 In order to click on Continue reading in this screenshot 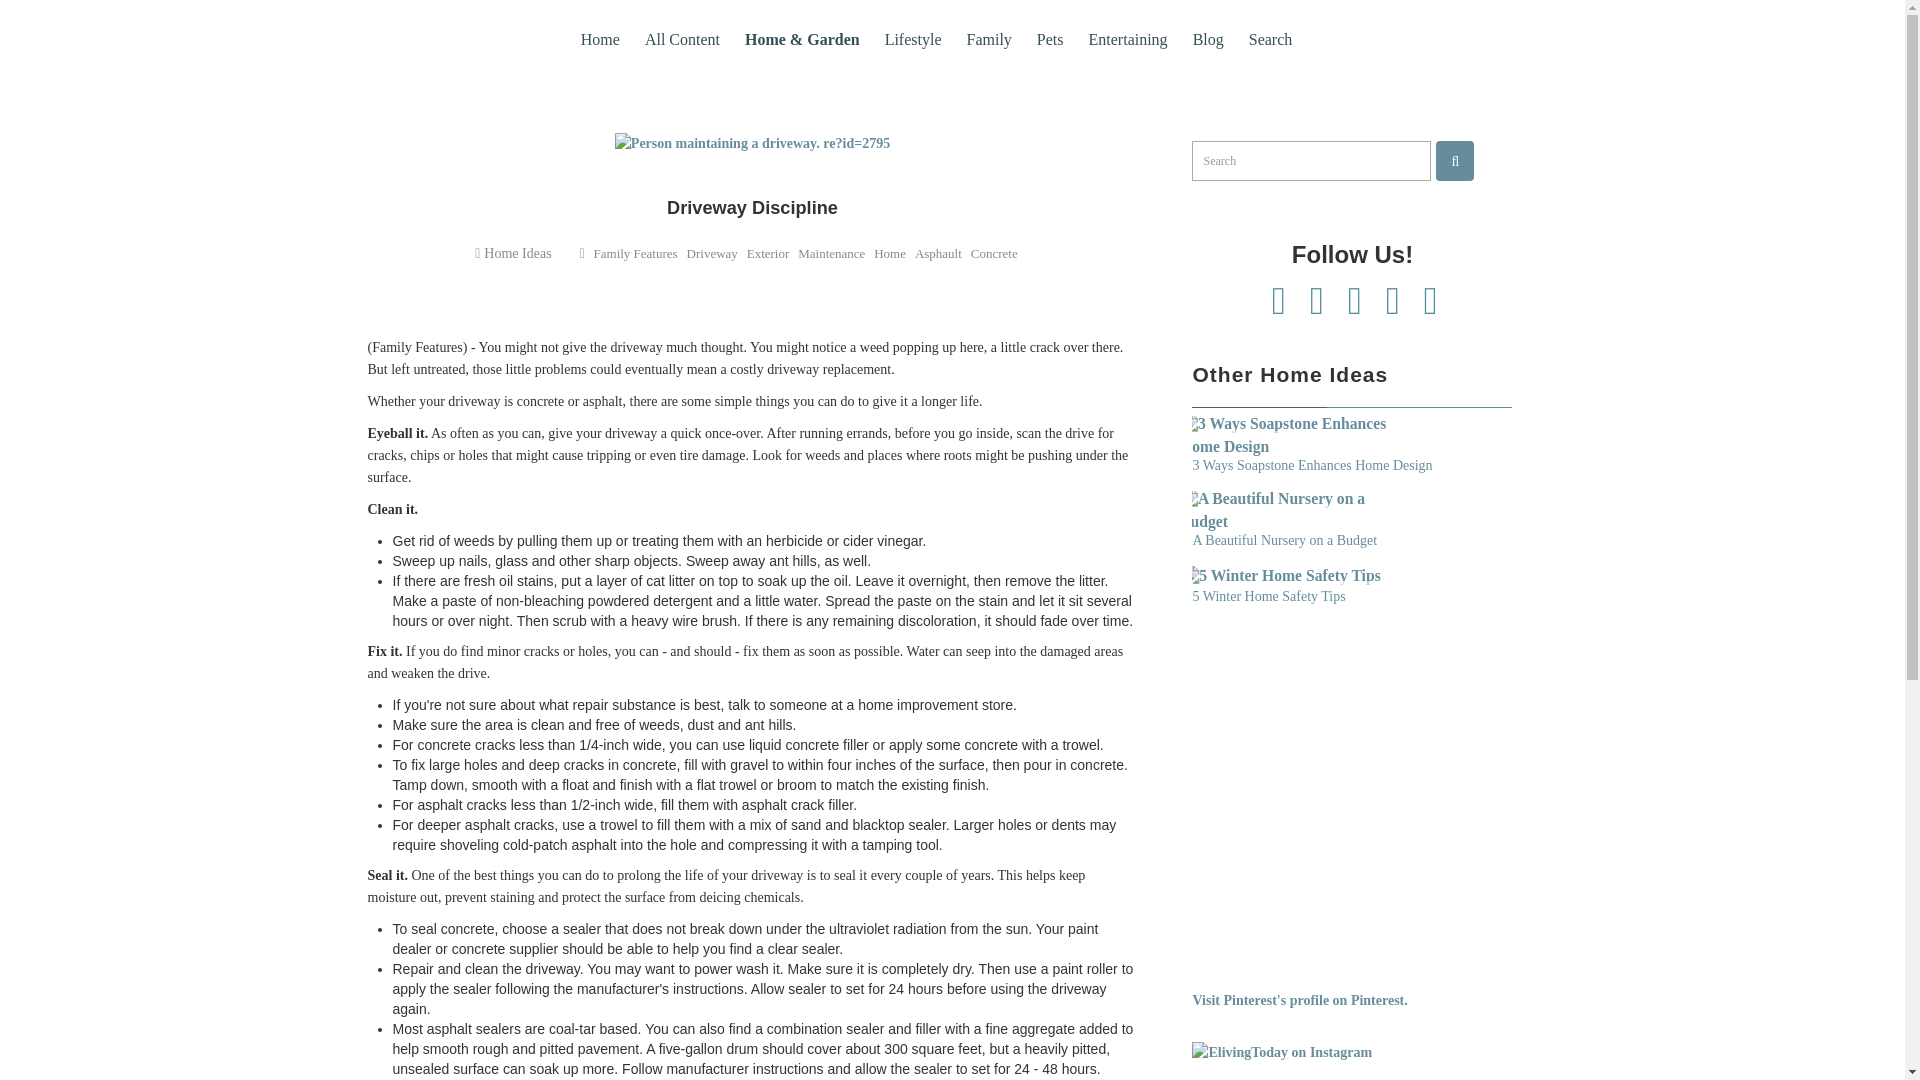, I will do `click(1292, 435)`.